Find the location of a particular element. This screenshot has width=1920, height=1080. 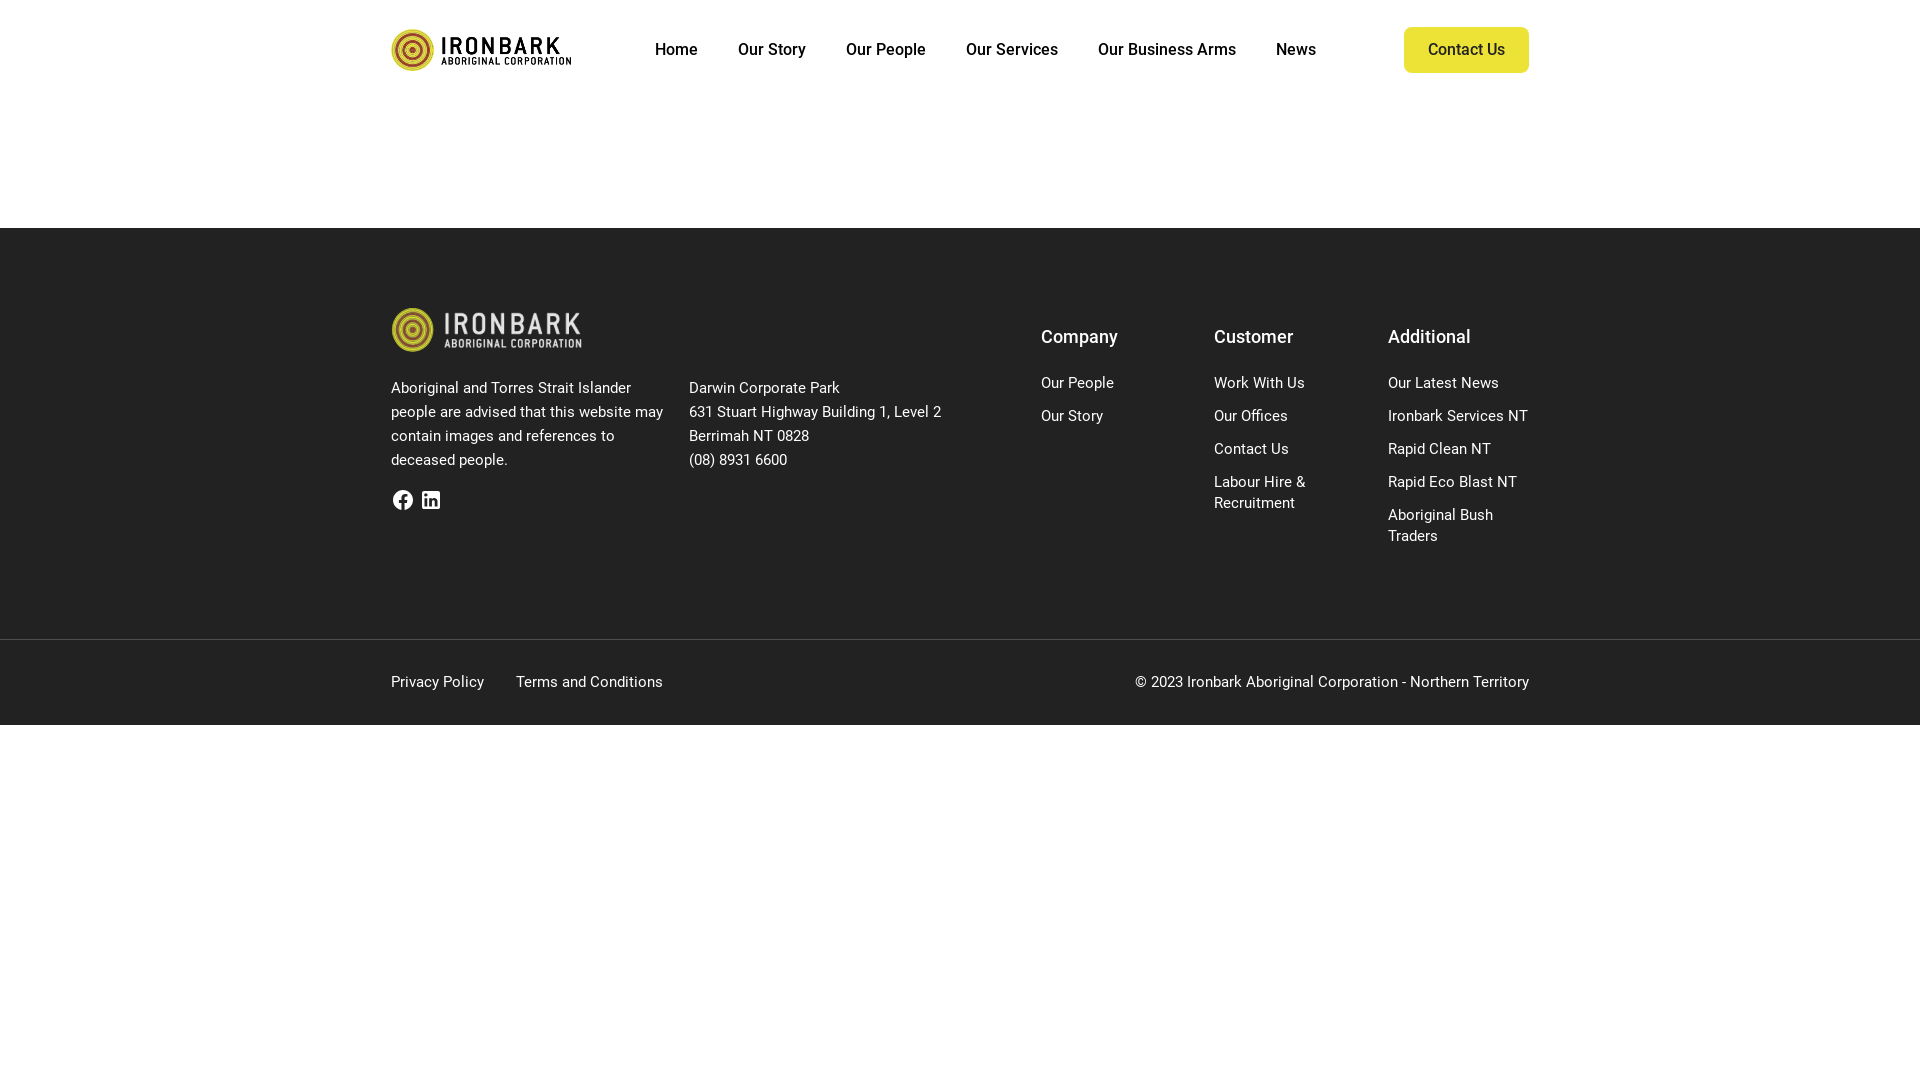

Ironbark Services NT is located at coordinates (1458, 416).